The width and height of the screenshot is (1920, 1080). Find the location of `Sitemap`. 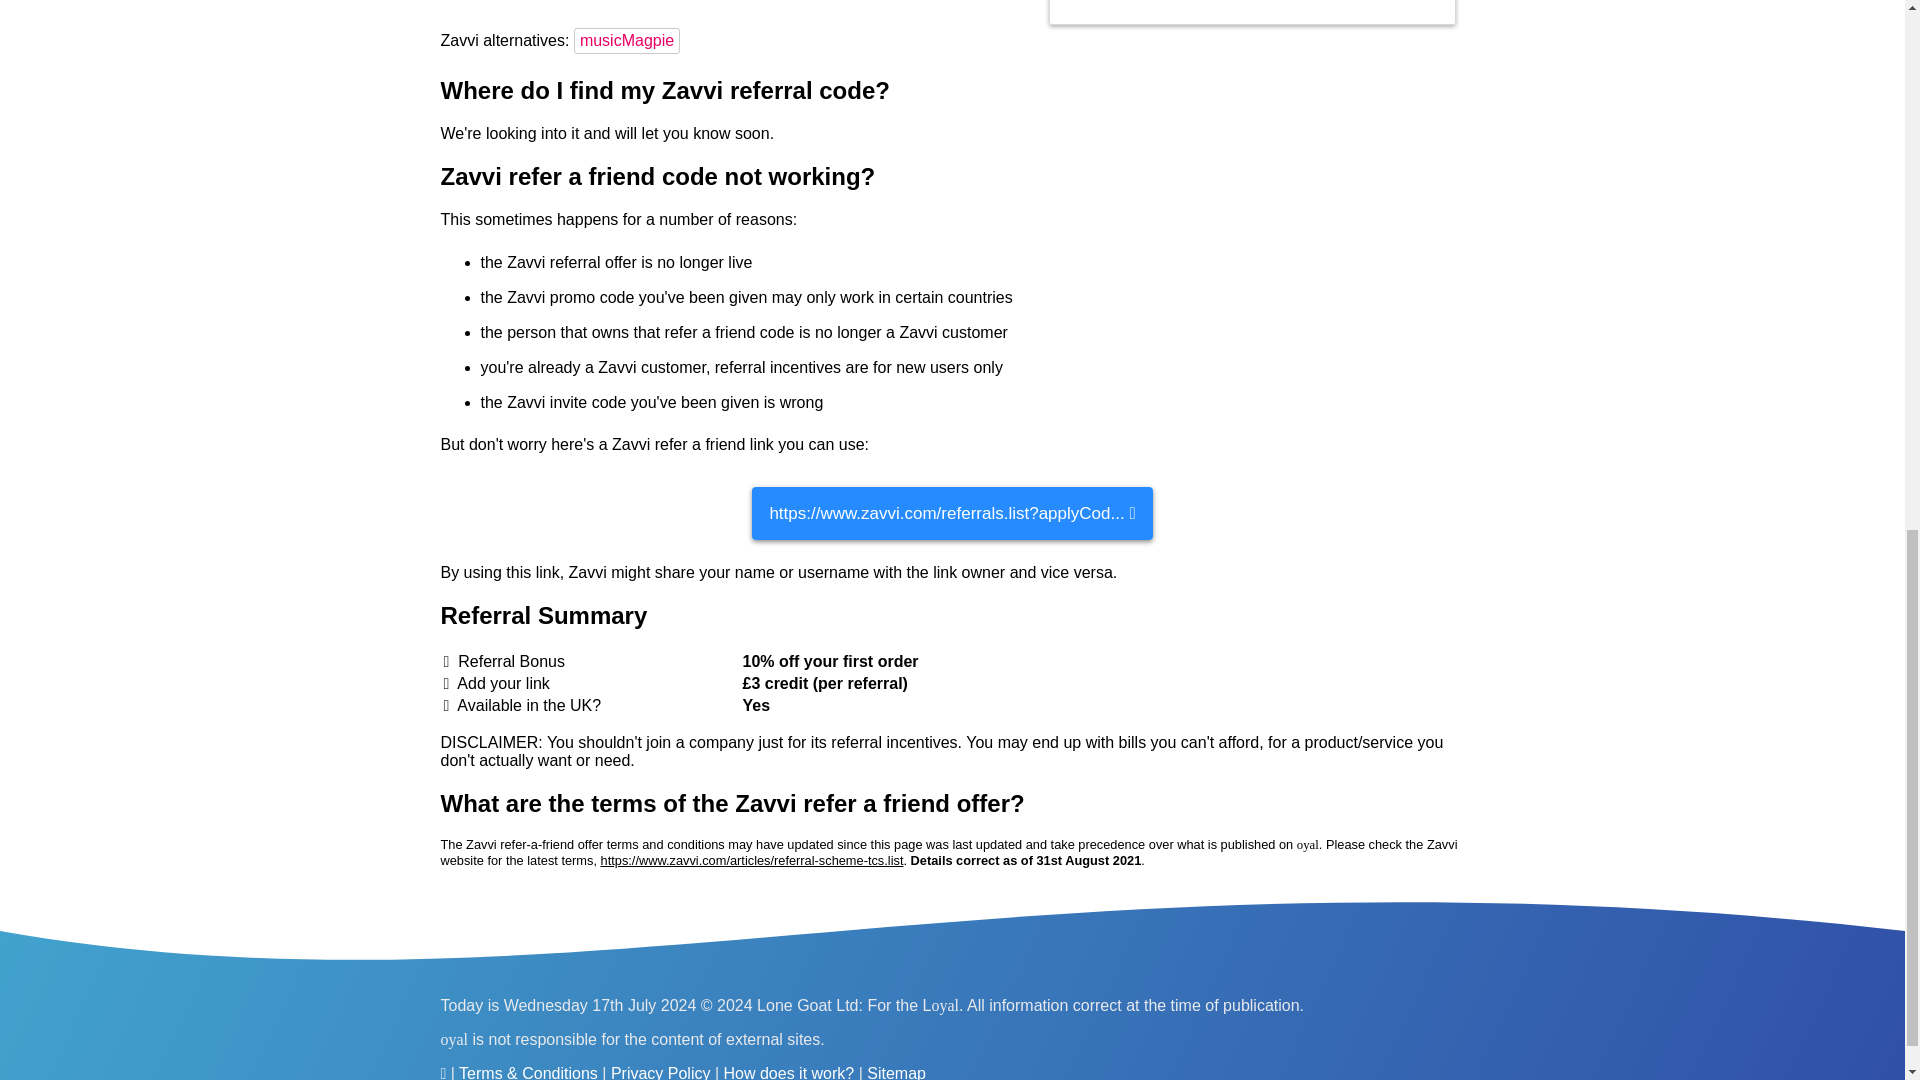

Sitemap is located at coordinates (896, 1072).